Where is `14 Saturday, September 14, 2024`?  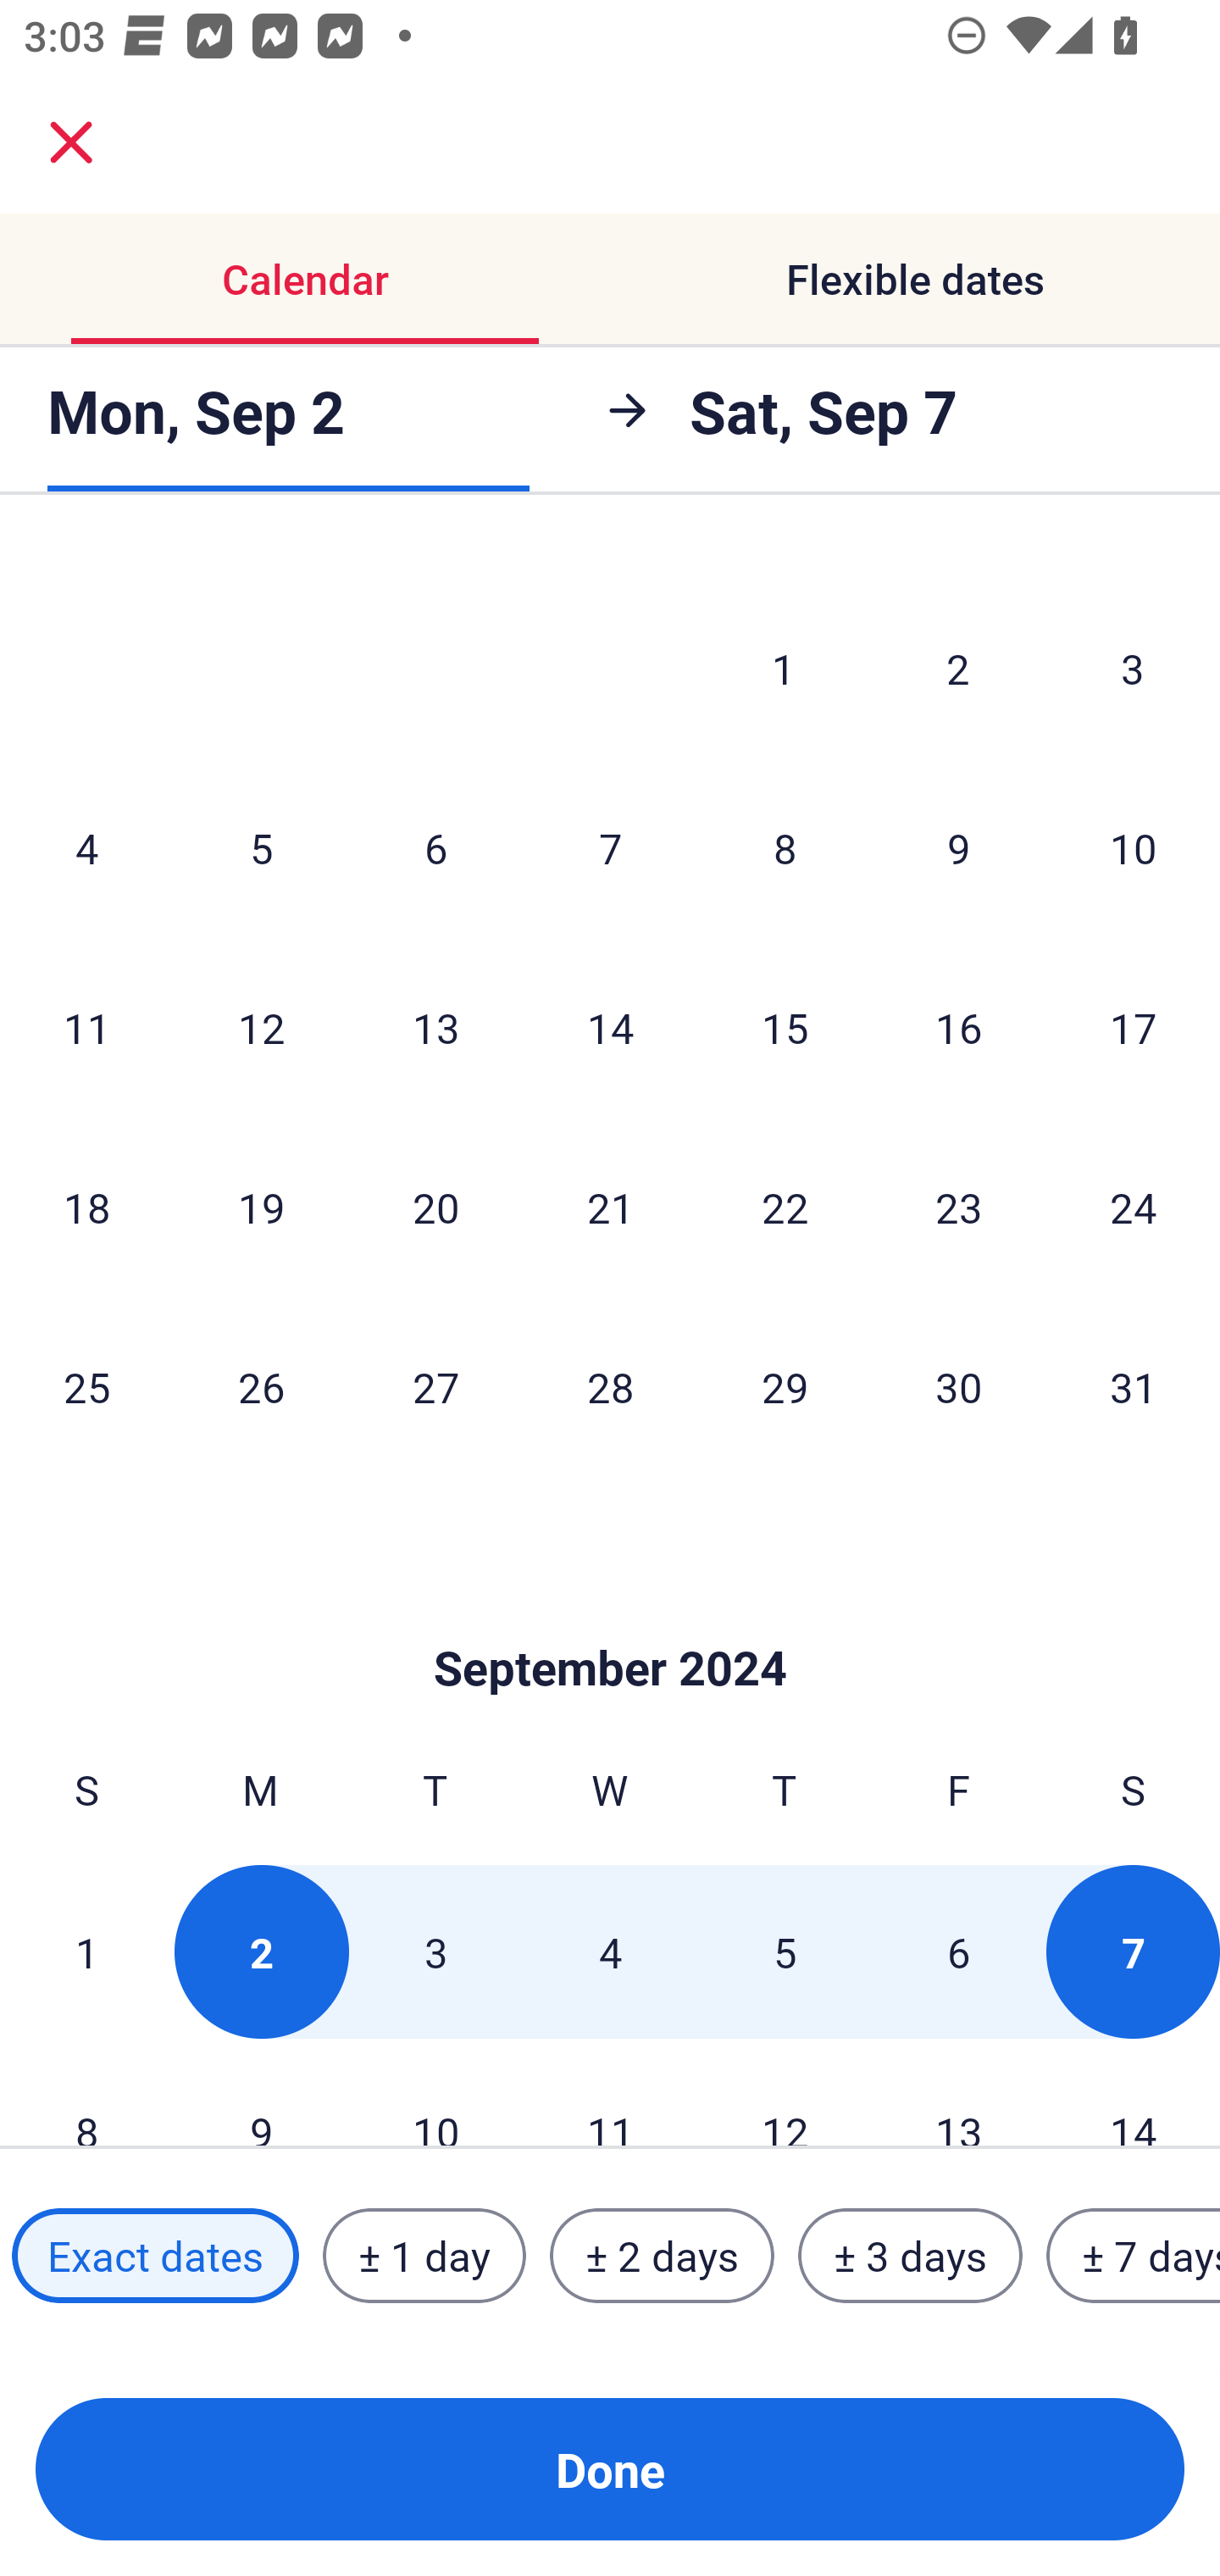
14 Saturday, September 14, 2024 is located at coordinates (1134, 2095).